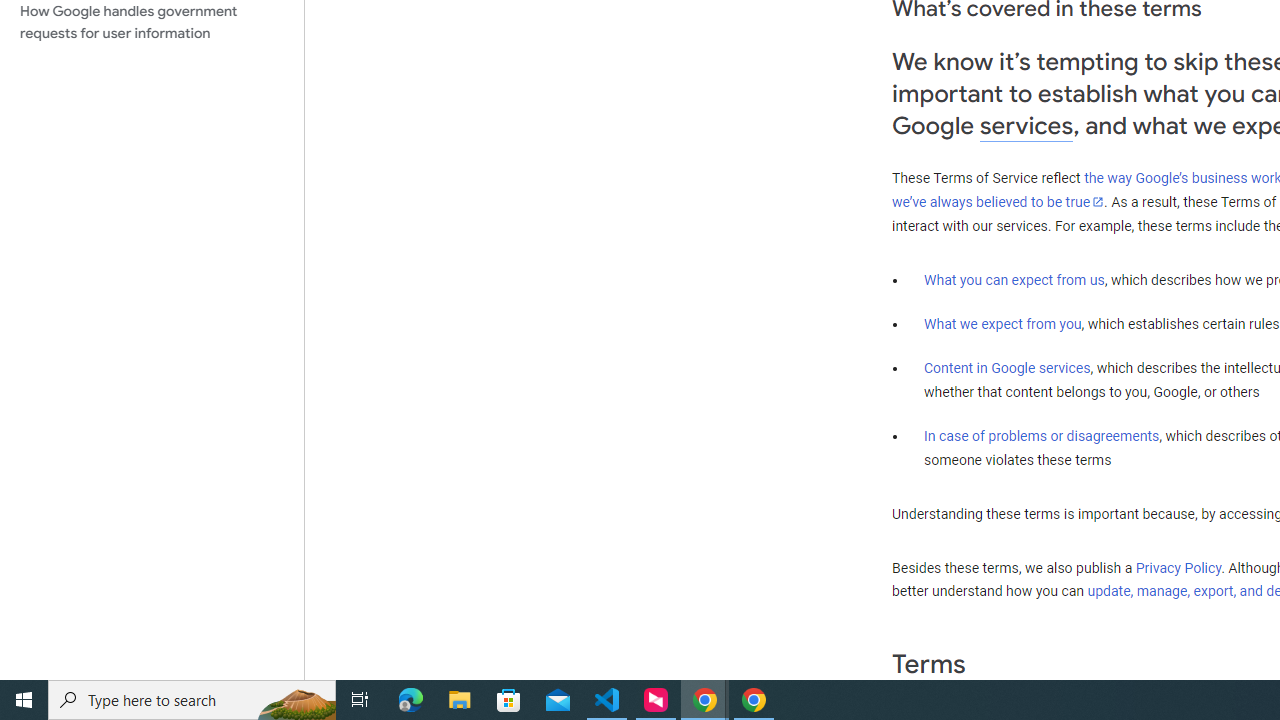 The width and height of the screenshot is (1280, 720). I want to click on What we expect from you, so click(1002, 324).